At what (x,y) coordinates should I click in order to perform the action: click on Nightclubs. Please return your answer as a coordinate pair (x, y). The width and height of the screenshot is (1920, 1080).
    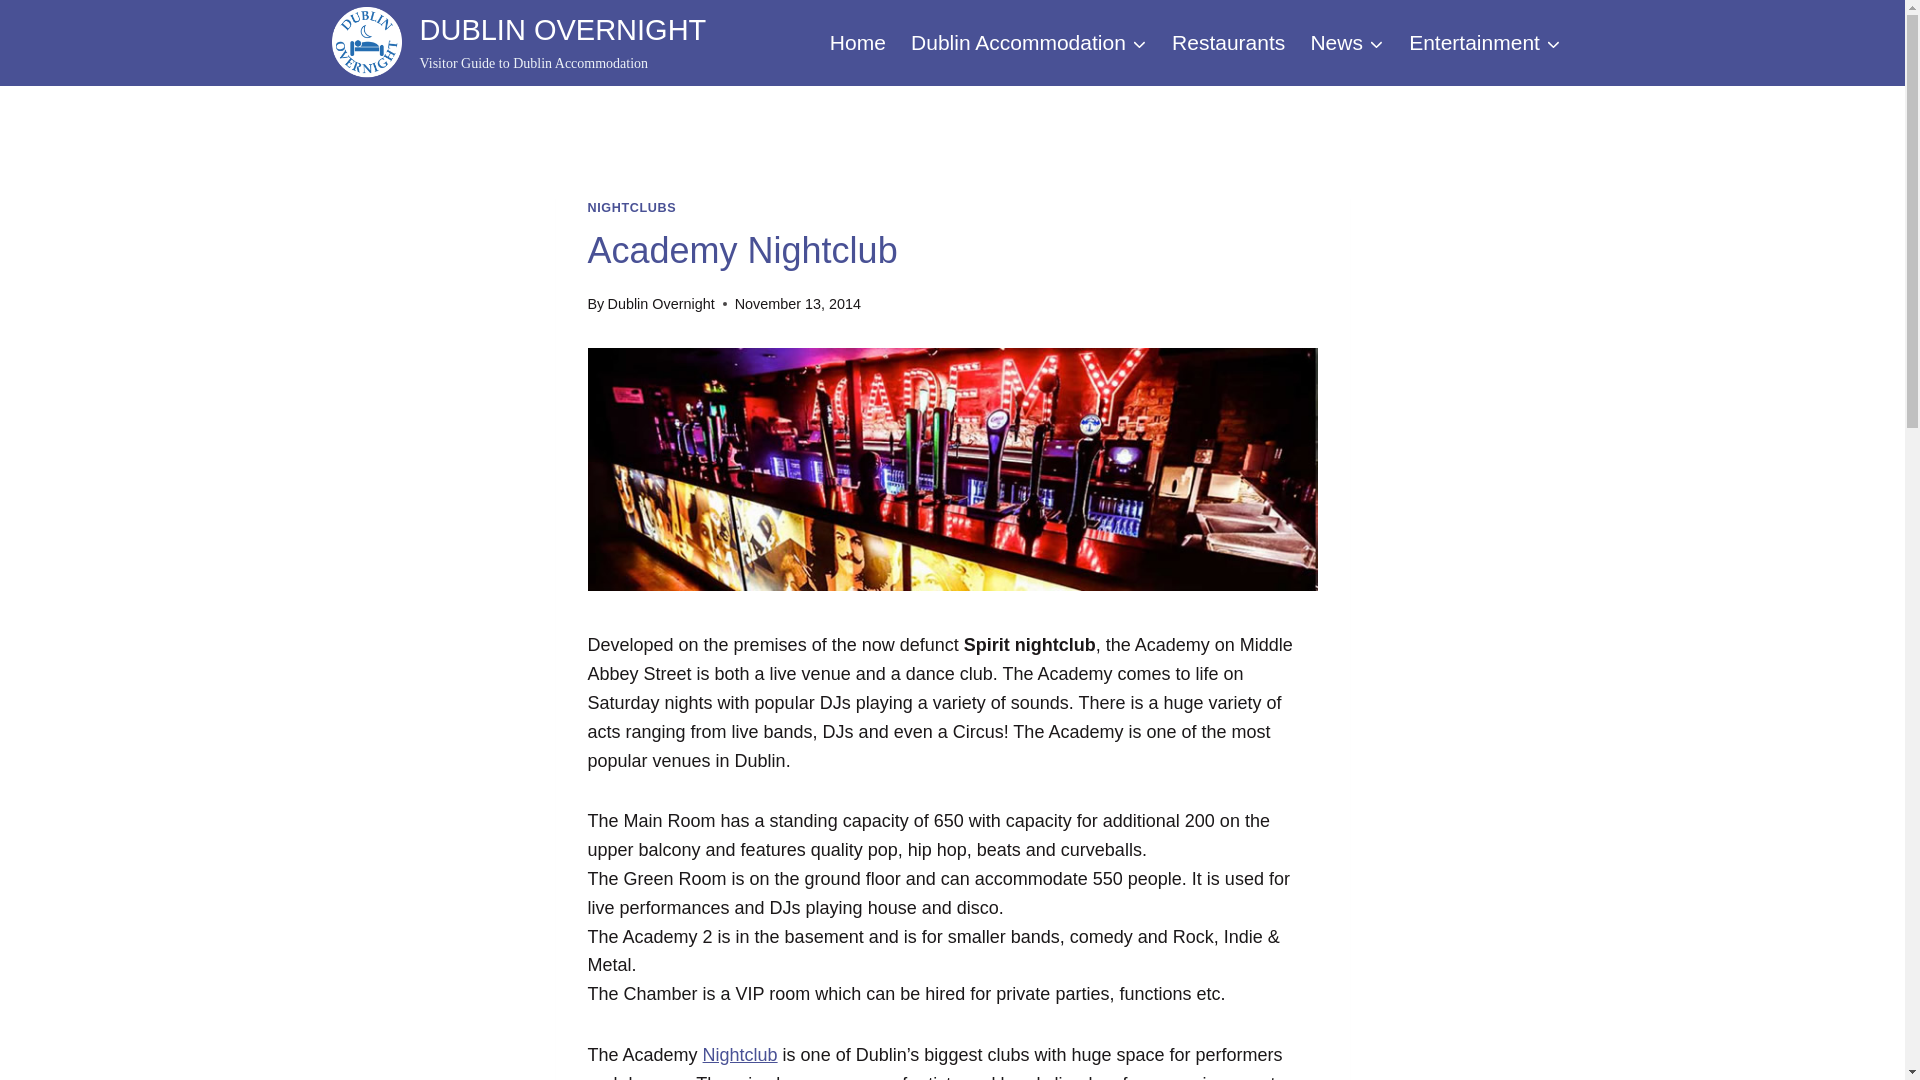
    Looking at the image, I should click on (740, 1054).